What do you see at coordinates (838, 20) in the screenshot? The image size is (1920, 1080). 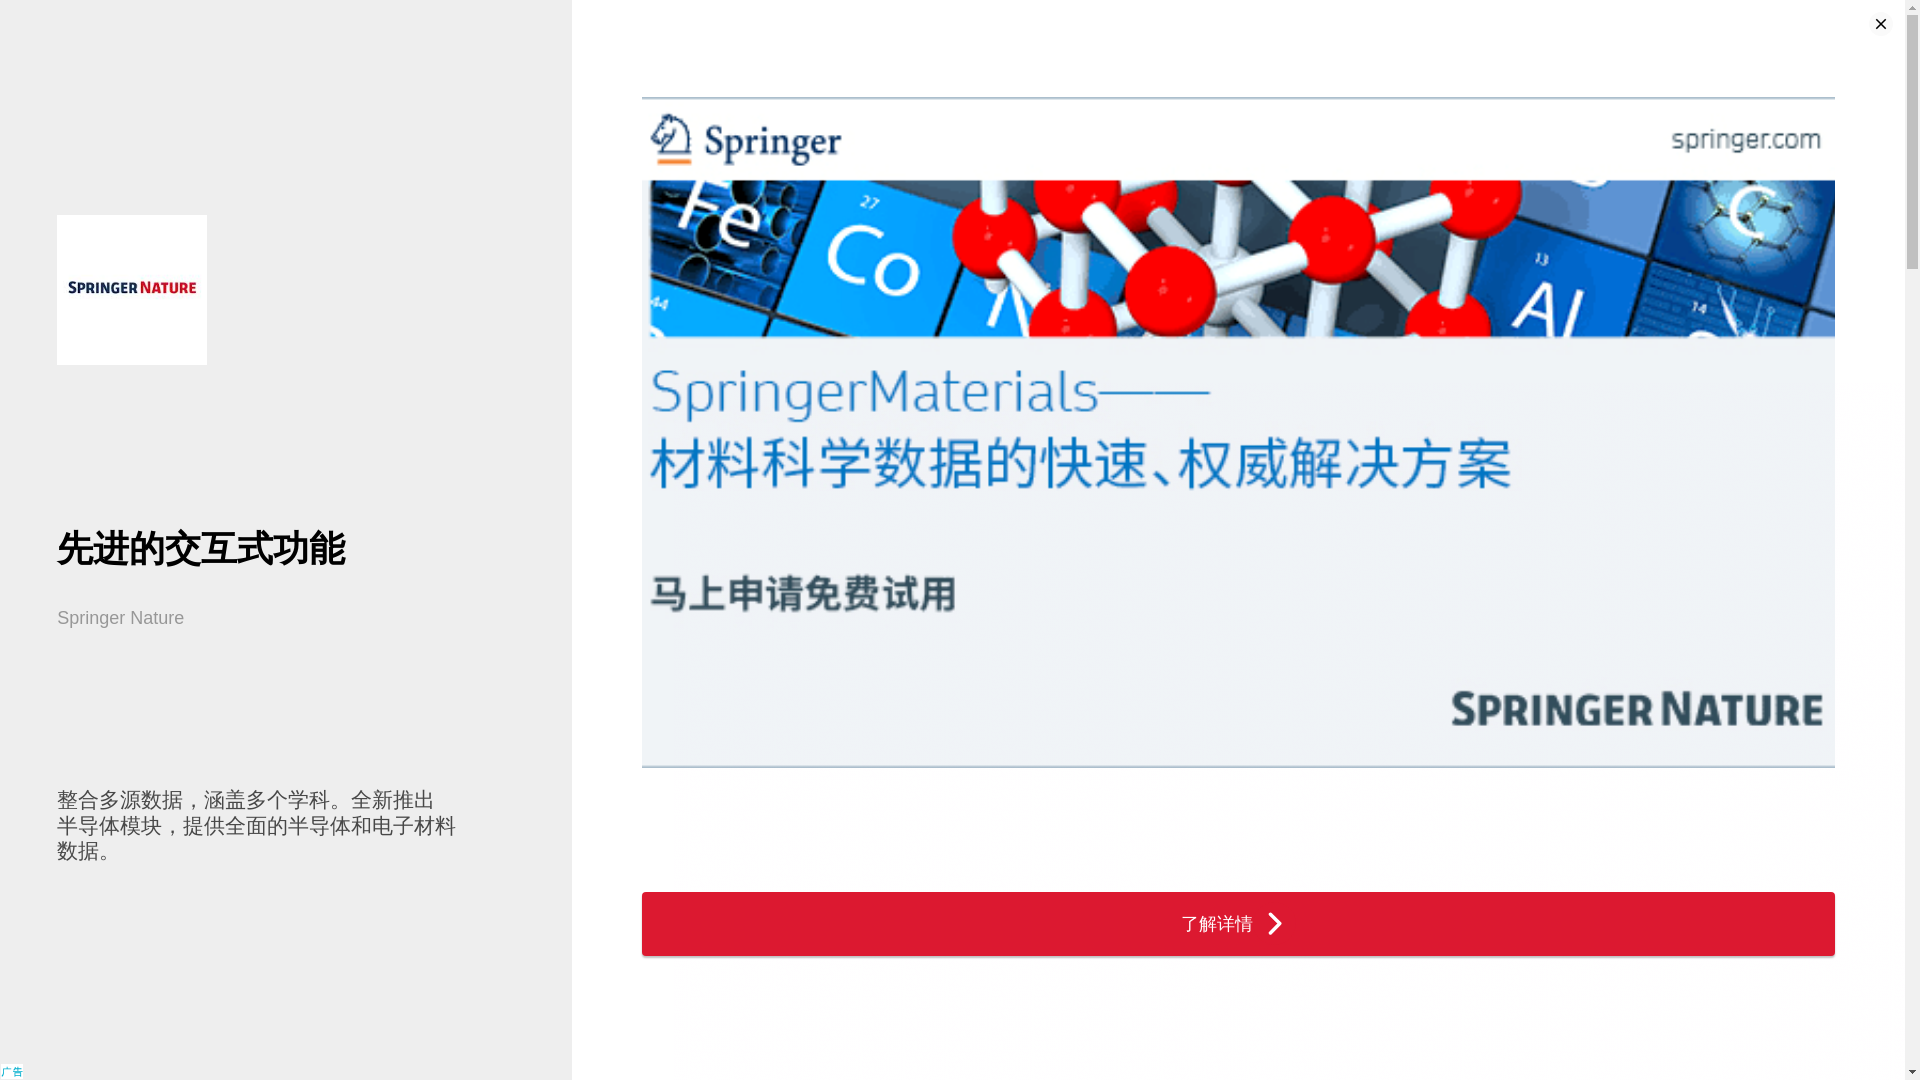 I see `Excise` at bounding box center [838, 20].